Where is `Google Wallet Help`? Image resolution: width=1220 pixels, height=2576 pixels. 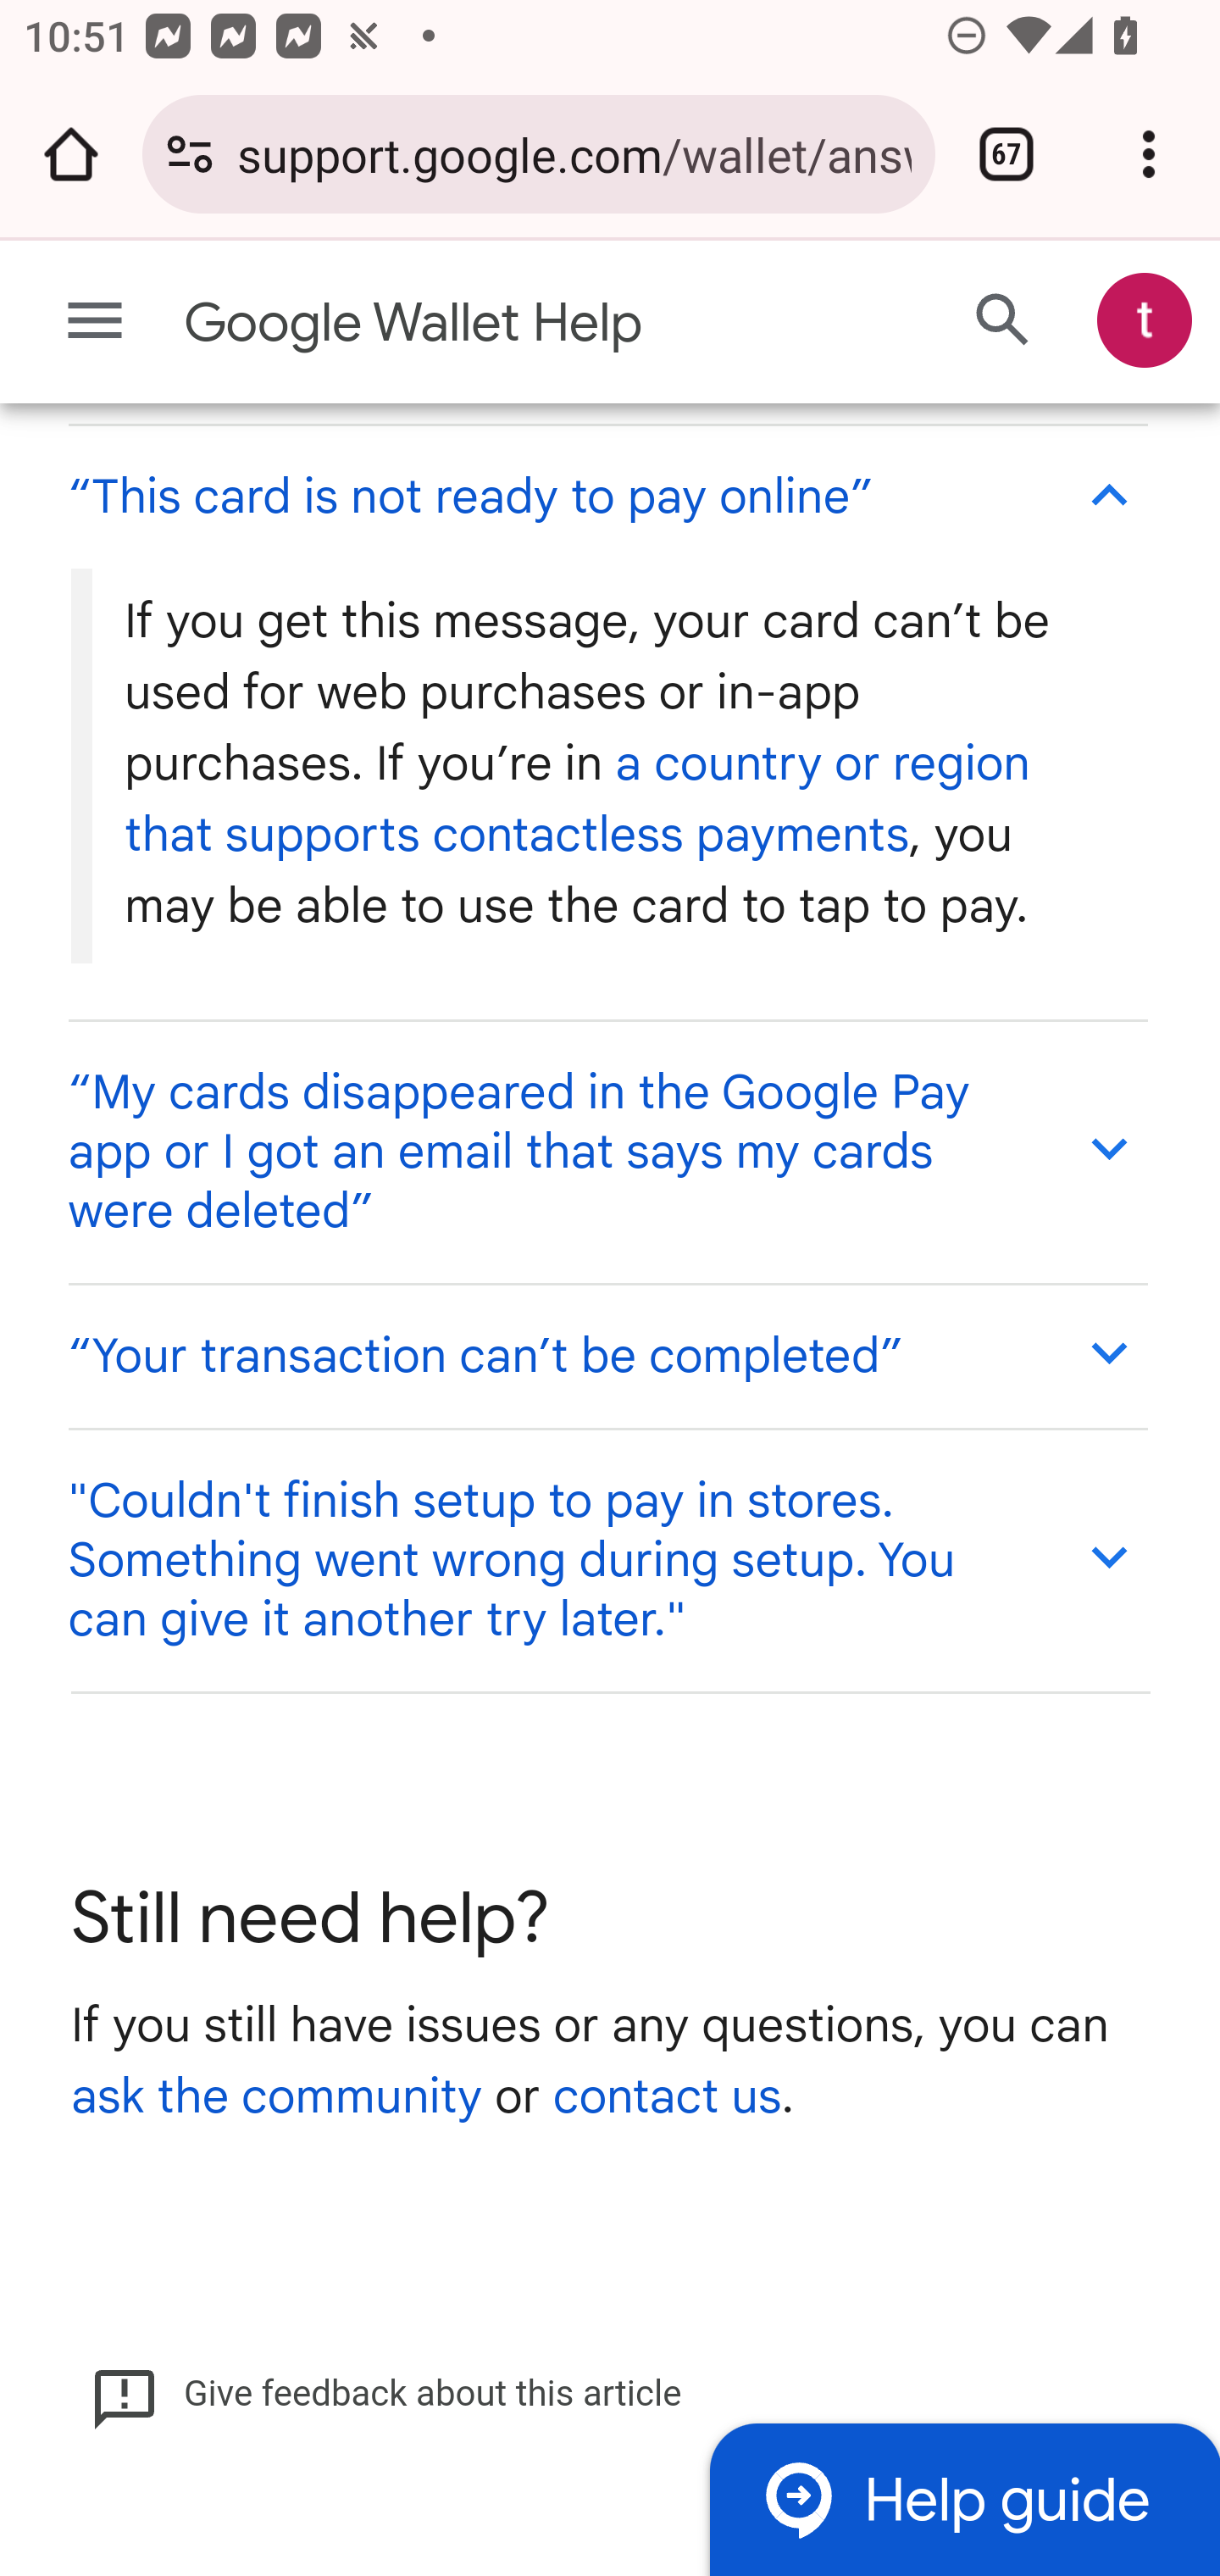 Google Wallet Help is located at coordinates (480, 324).